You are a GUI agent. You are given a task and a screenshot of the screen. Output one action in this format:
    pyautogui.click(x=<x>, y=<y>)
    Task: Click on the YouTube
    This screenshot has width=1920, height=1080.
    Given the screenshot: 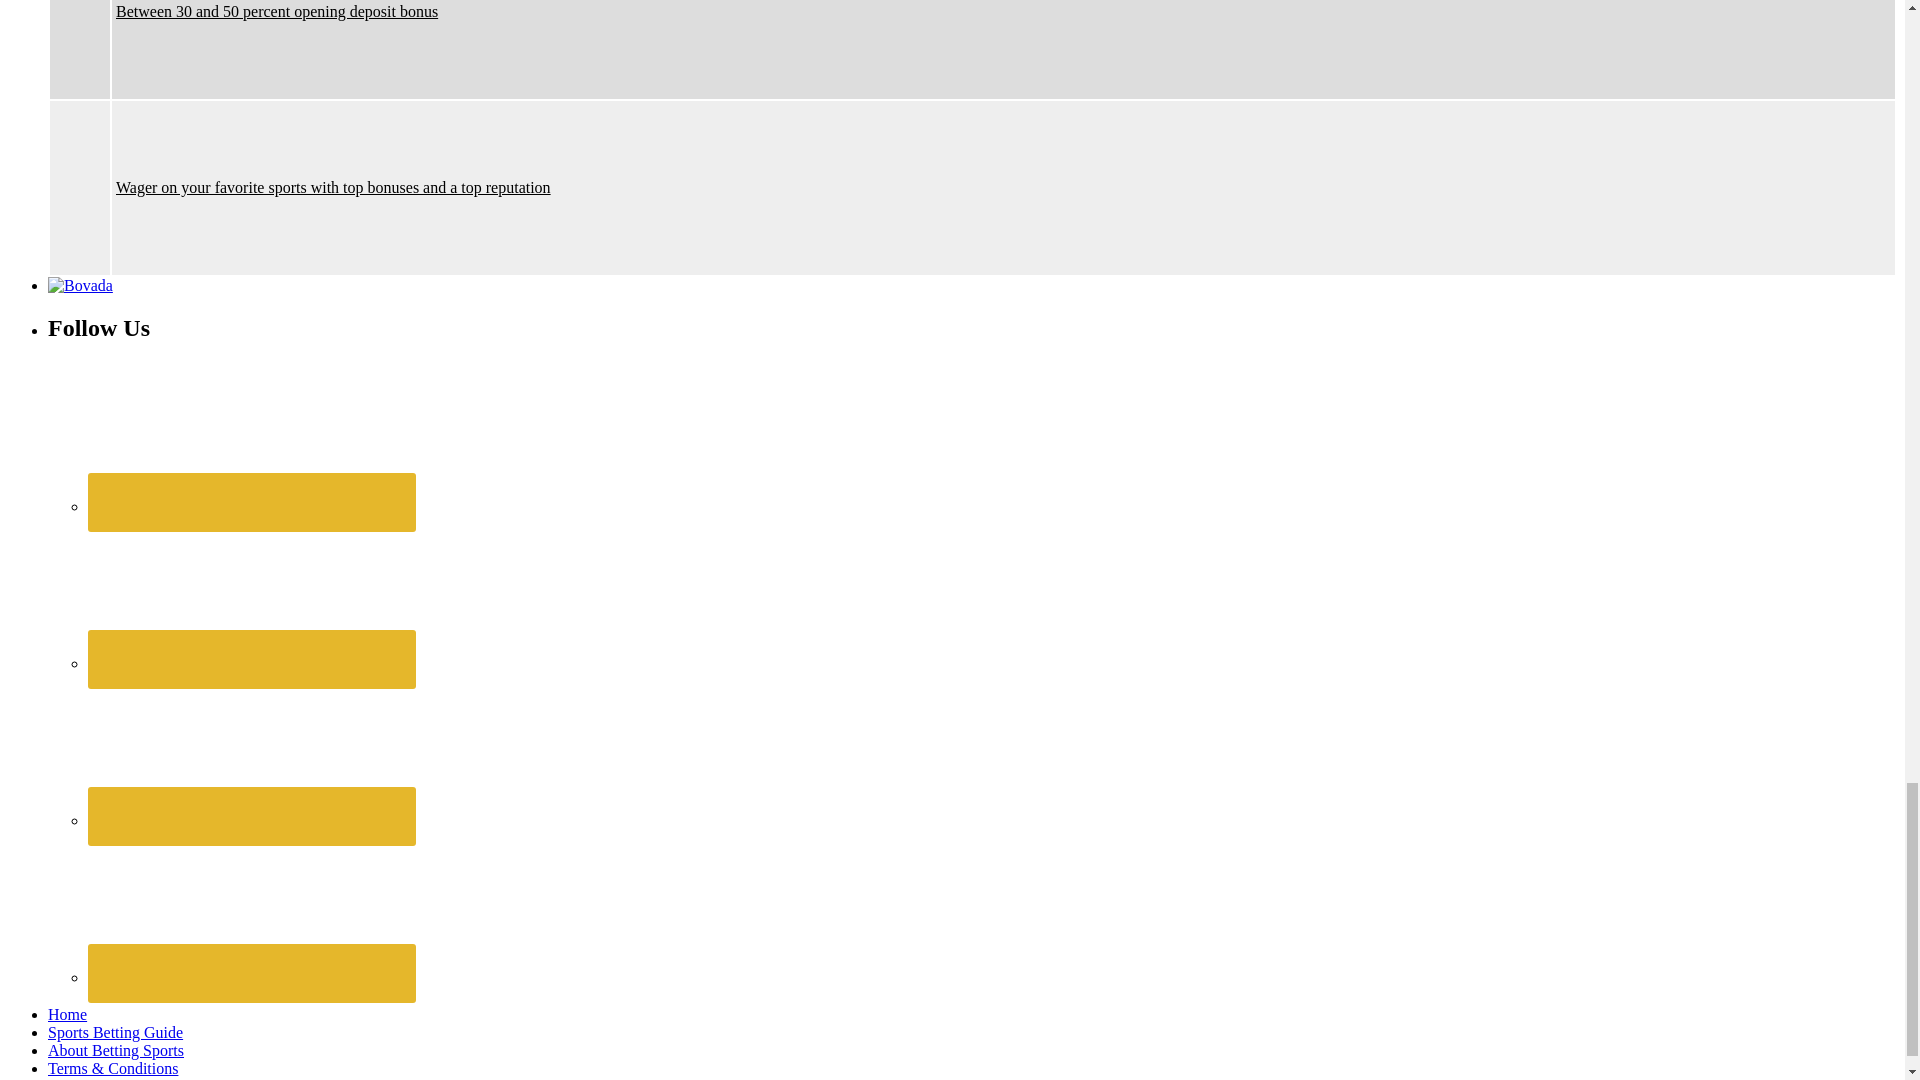 What is the action you would take?
    pyautogui.click(x=251, y=907)
    